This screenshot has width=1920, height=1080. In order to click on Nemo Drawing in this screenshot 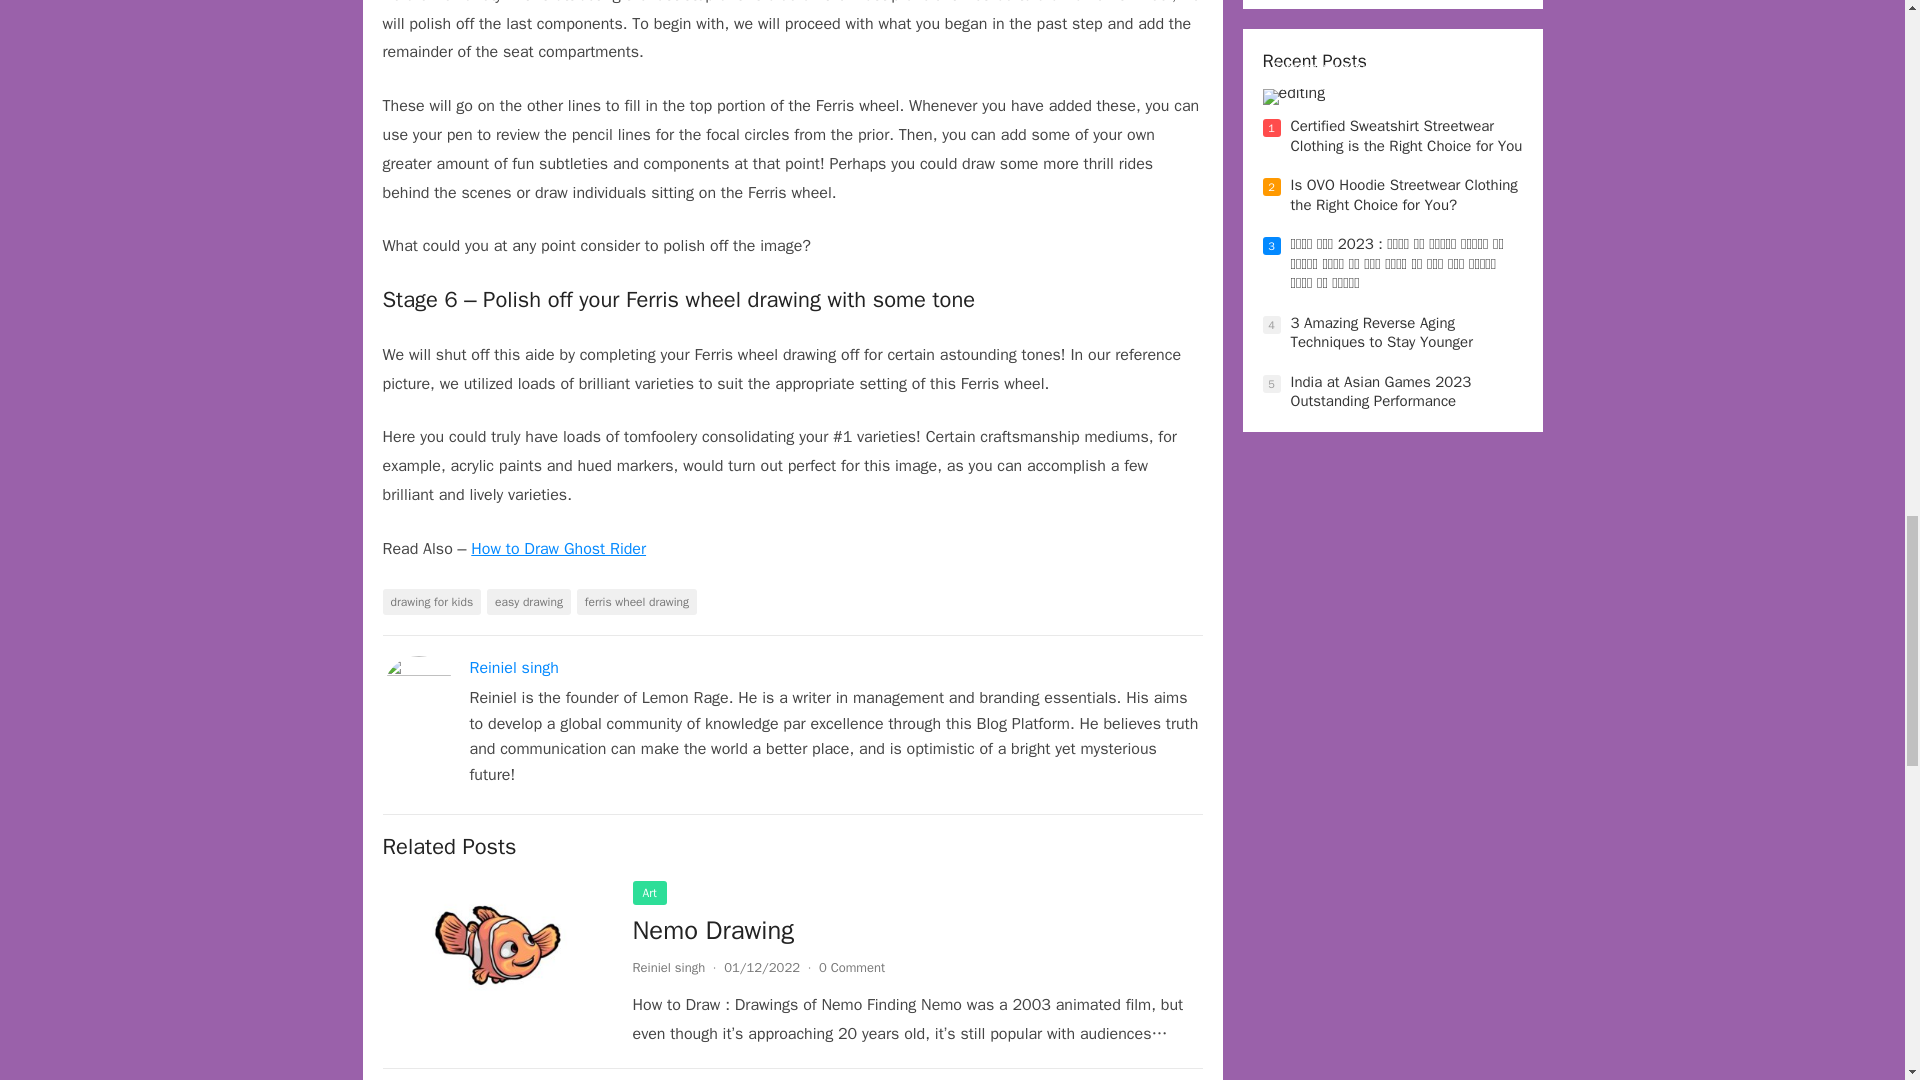, I will do `click(497, 945)`.